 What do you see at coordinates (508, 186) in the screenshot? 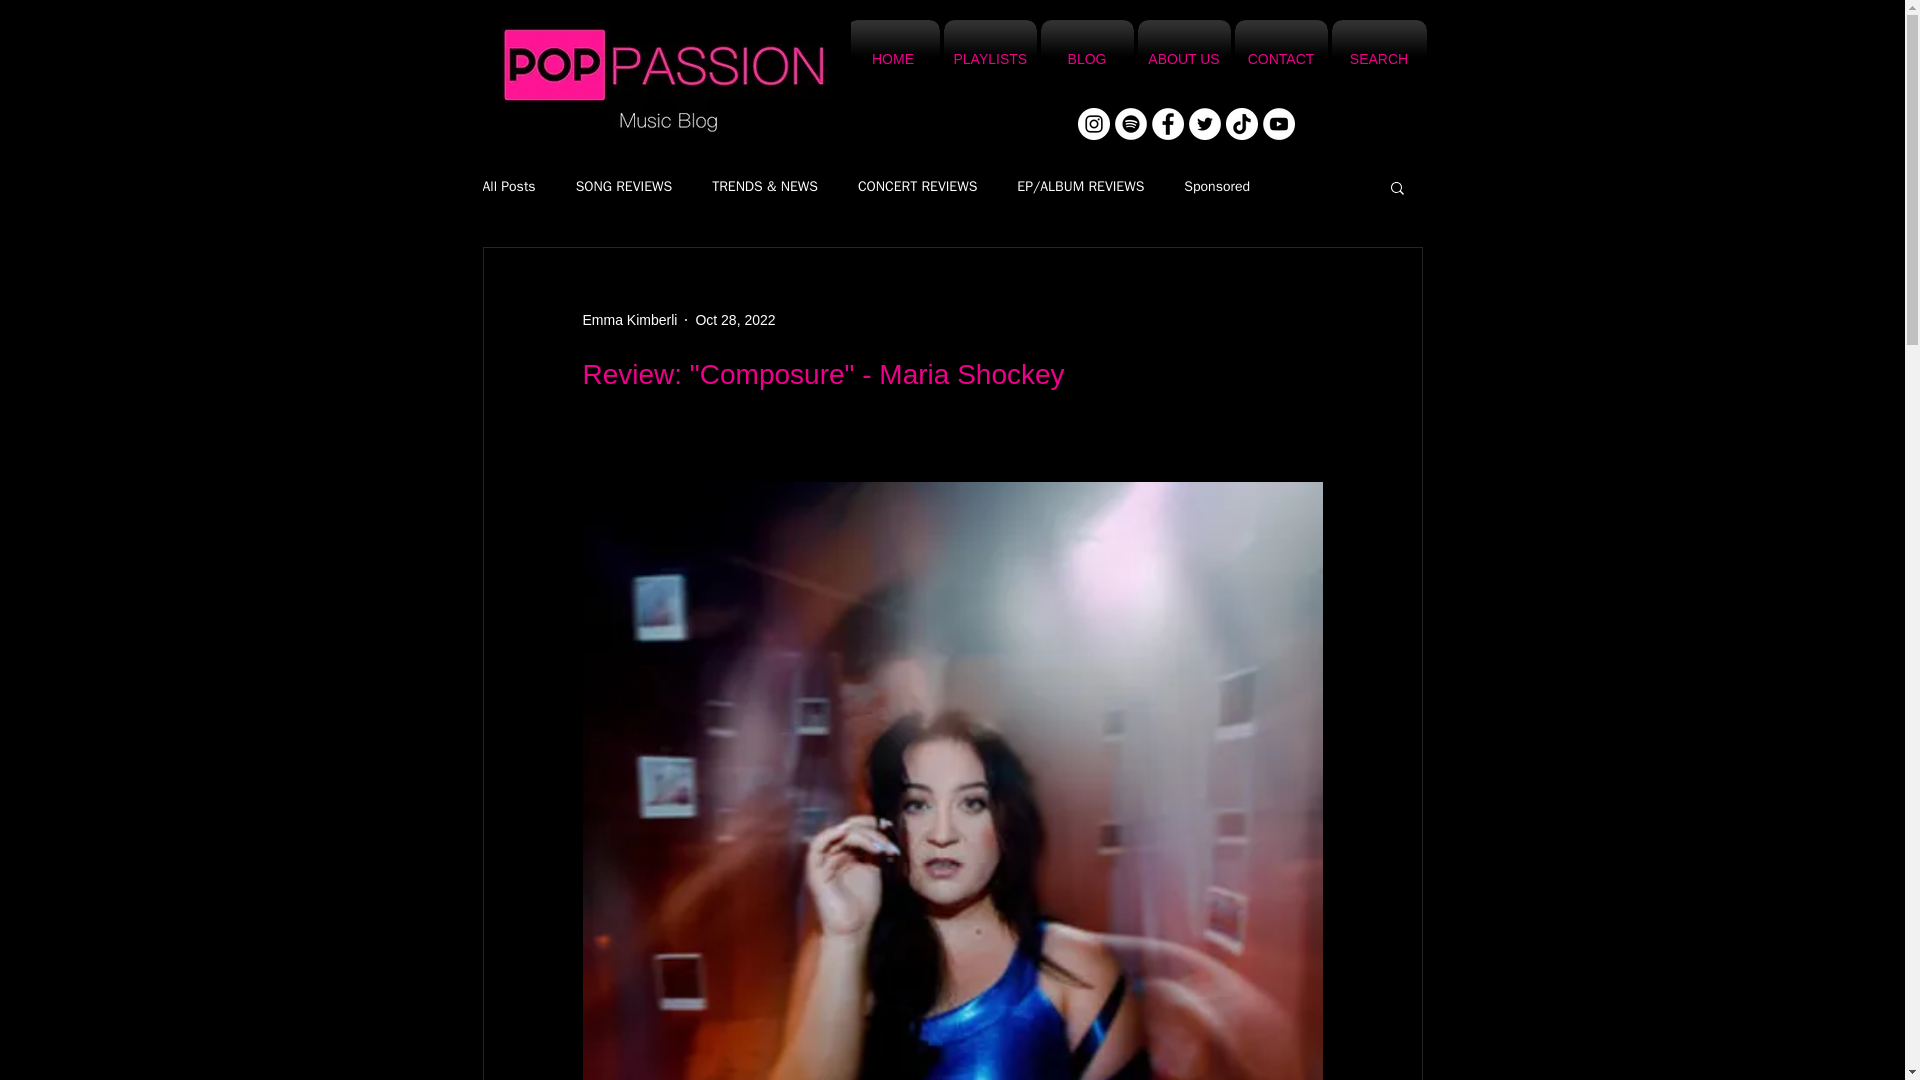
I see `All Posts` at bounding box center [508, 186].